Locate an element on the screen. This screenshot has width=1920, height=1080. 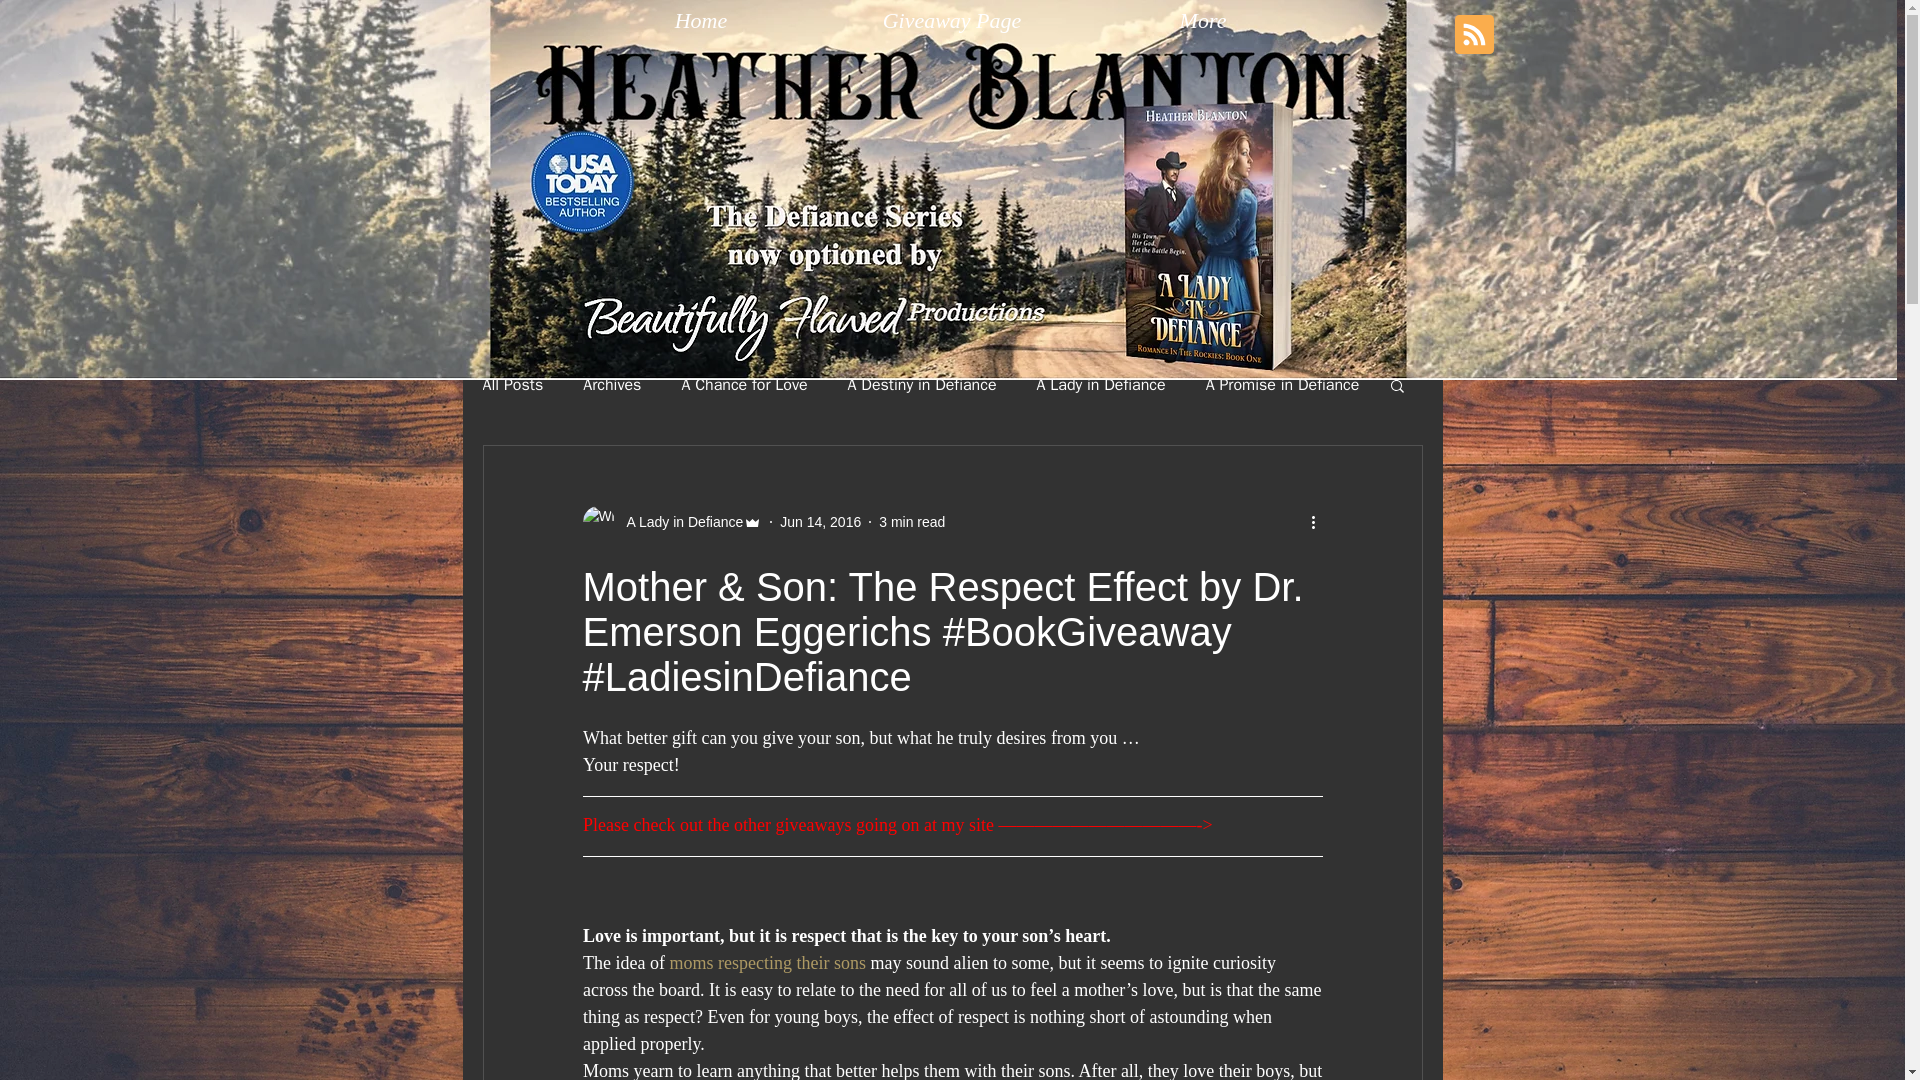
Giveaway Page is located at coordinates (951, 20).